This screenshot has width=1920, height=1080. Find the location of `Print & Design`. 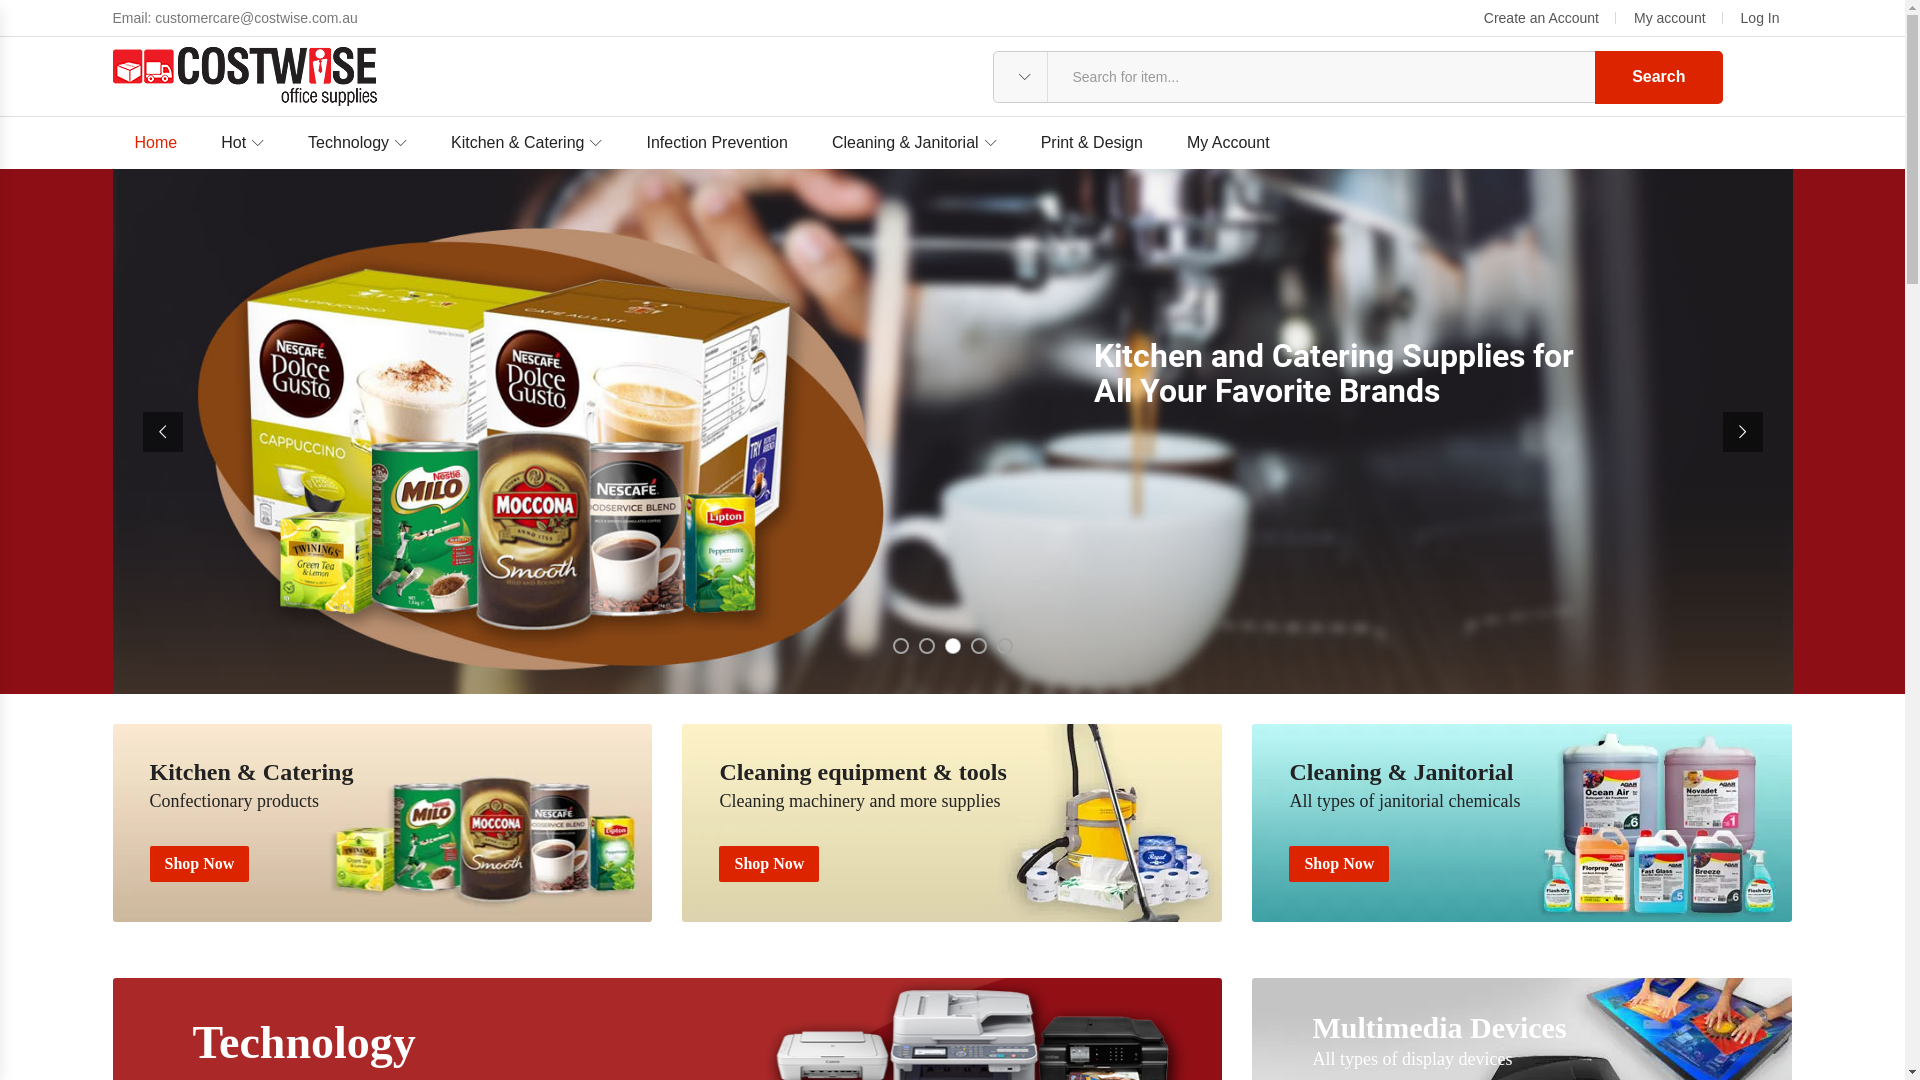

Print & Design is located at coordinates (1092, 143).